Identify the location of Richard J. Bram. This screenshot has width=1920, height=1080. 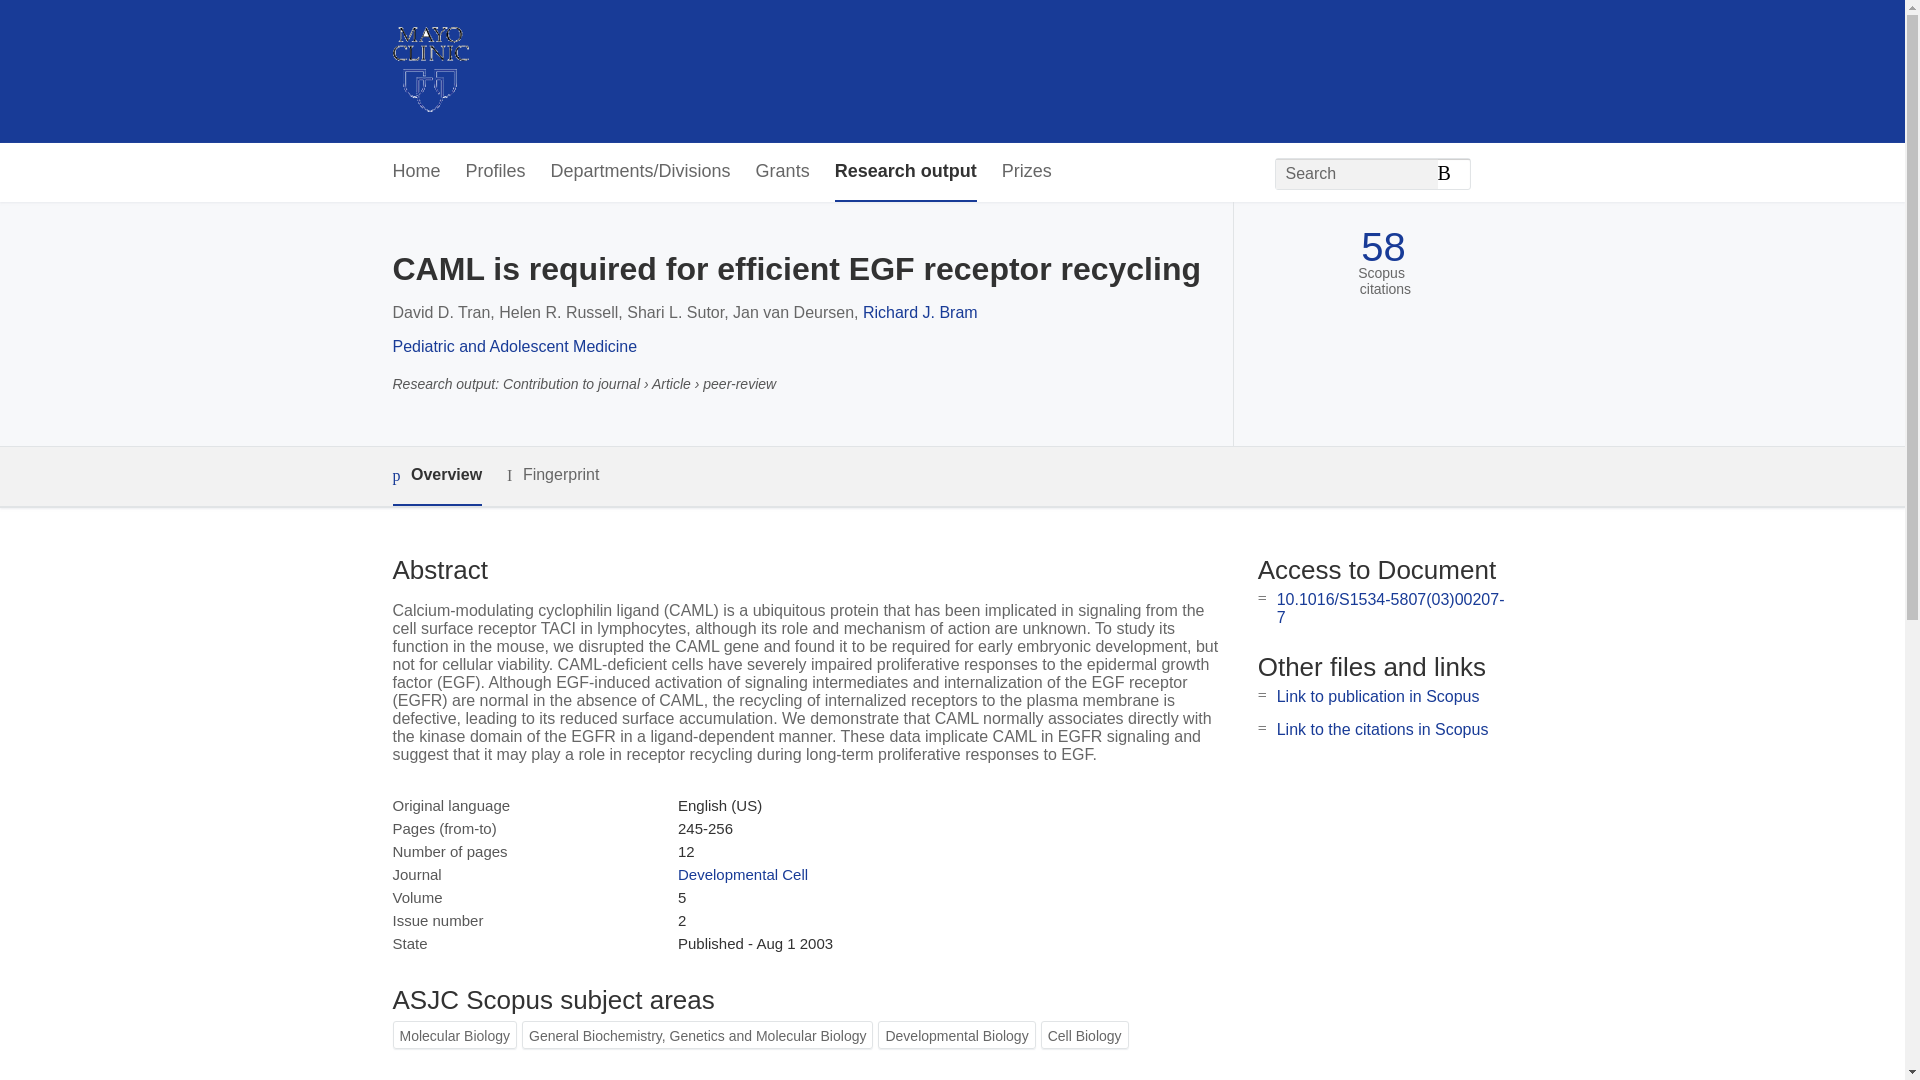
(920, 312).